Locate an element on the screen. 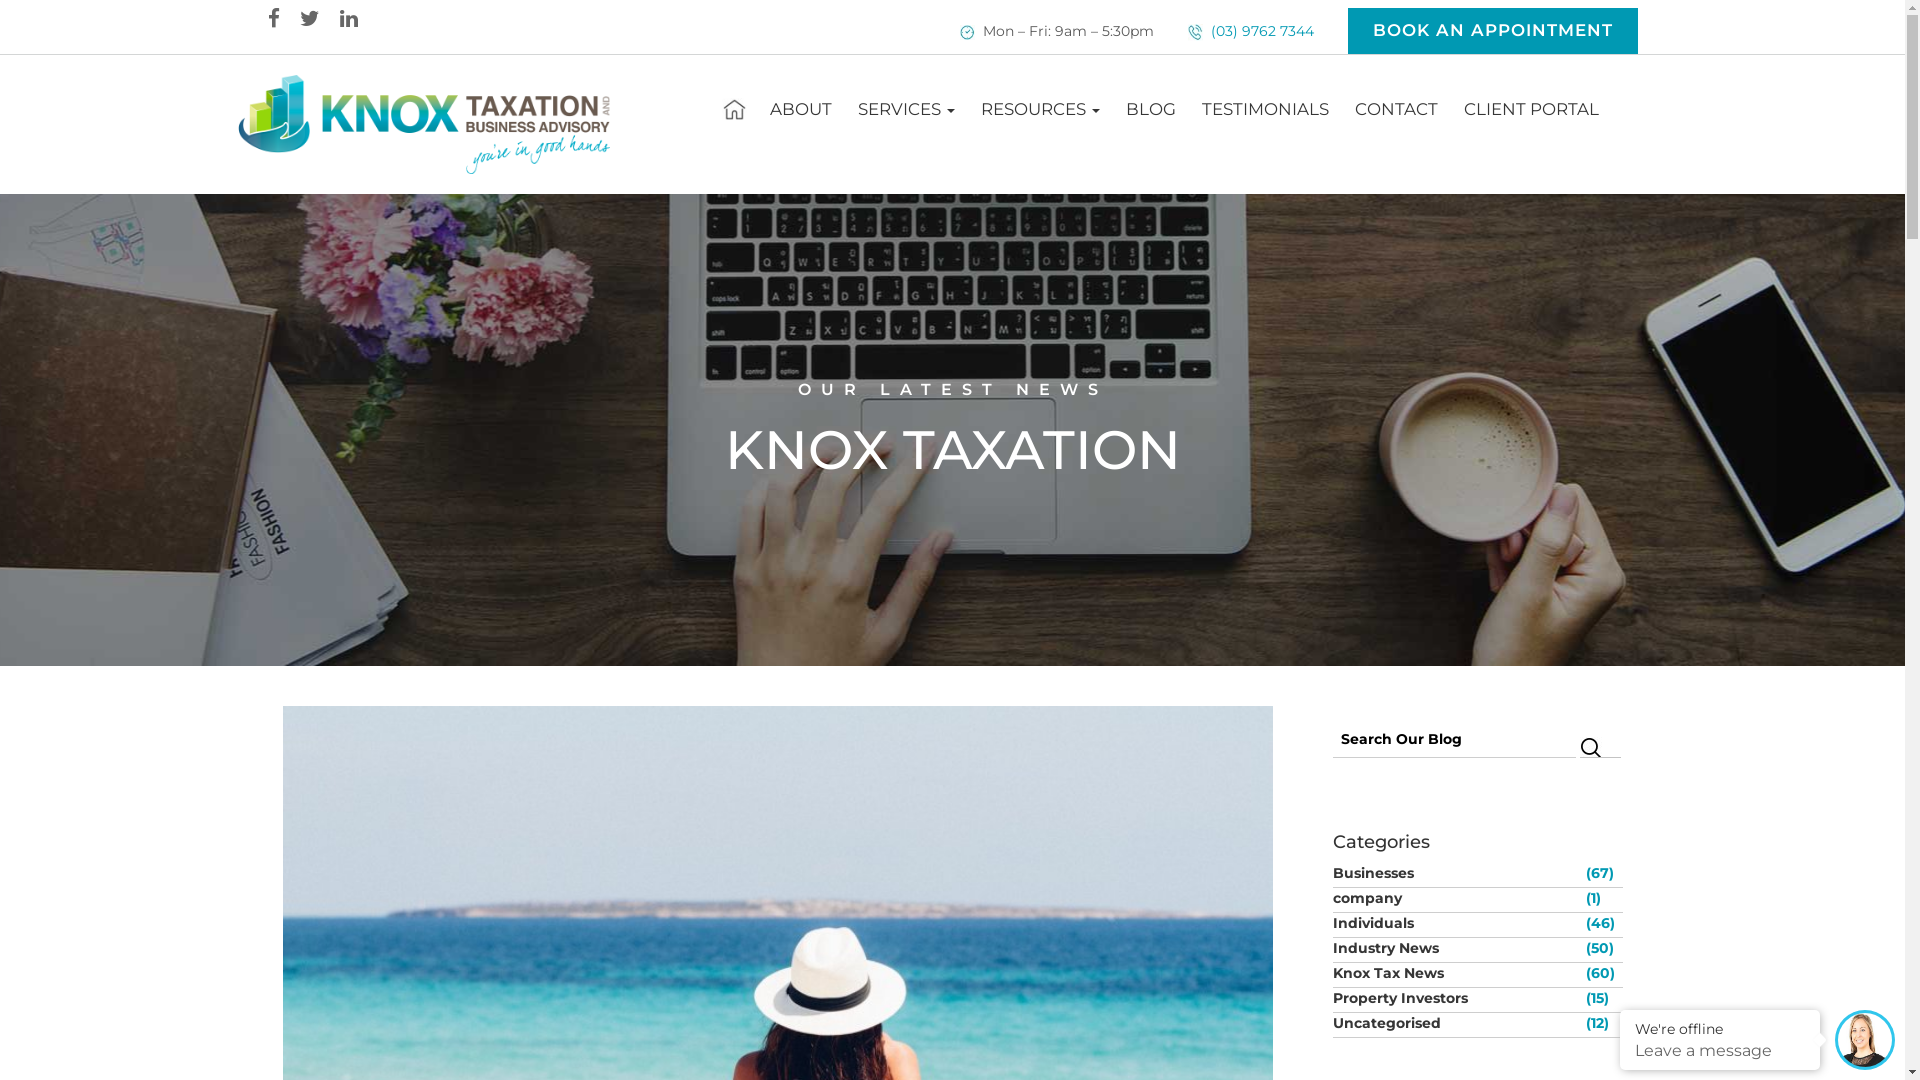 This screenshot has width=1920, height=1080. Individuals is located at coordinates (1456, 923).